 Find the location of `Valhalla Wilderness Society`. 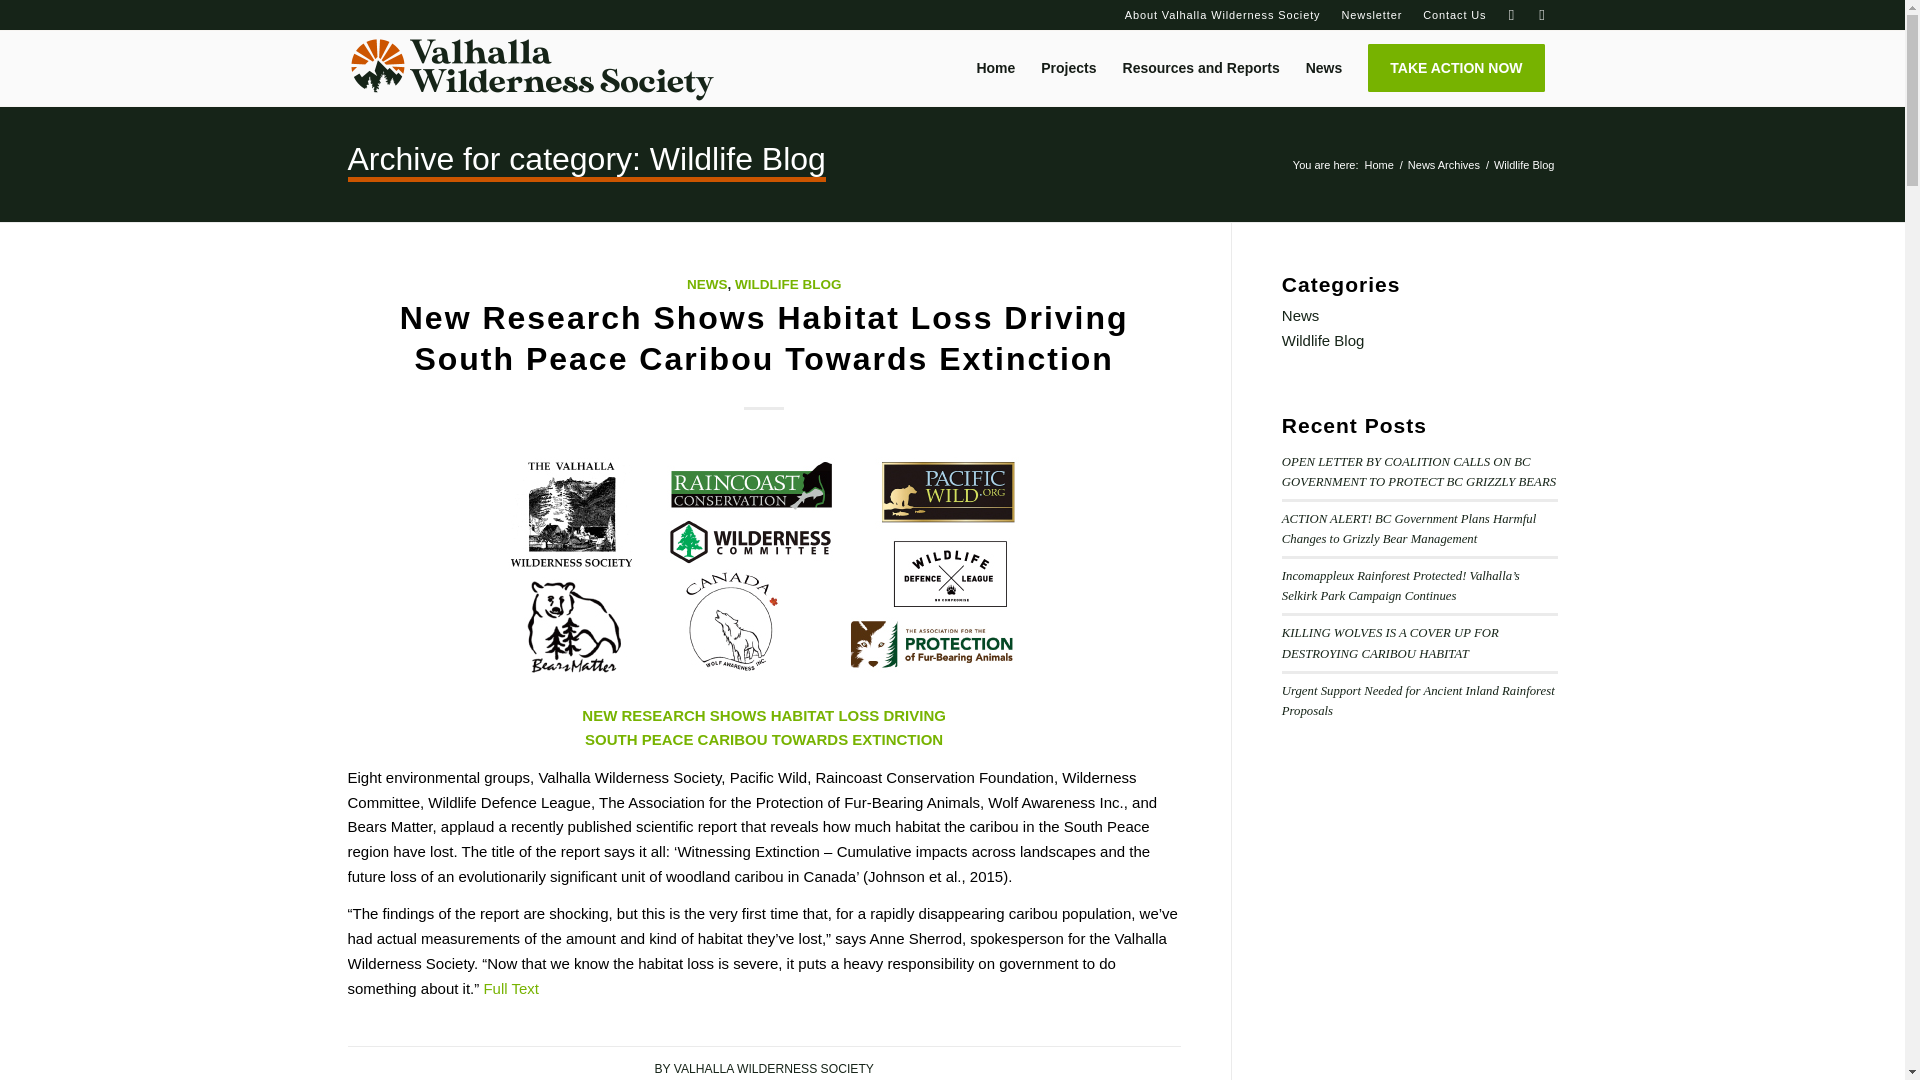

Valhalla Wilderness Society is located at coordinates (1378, 164).